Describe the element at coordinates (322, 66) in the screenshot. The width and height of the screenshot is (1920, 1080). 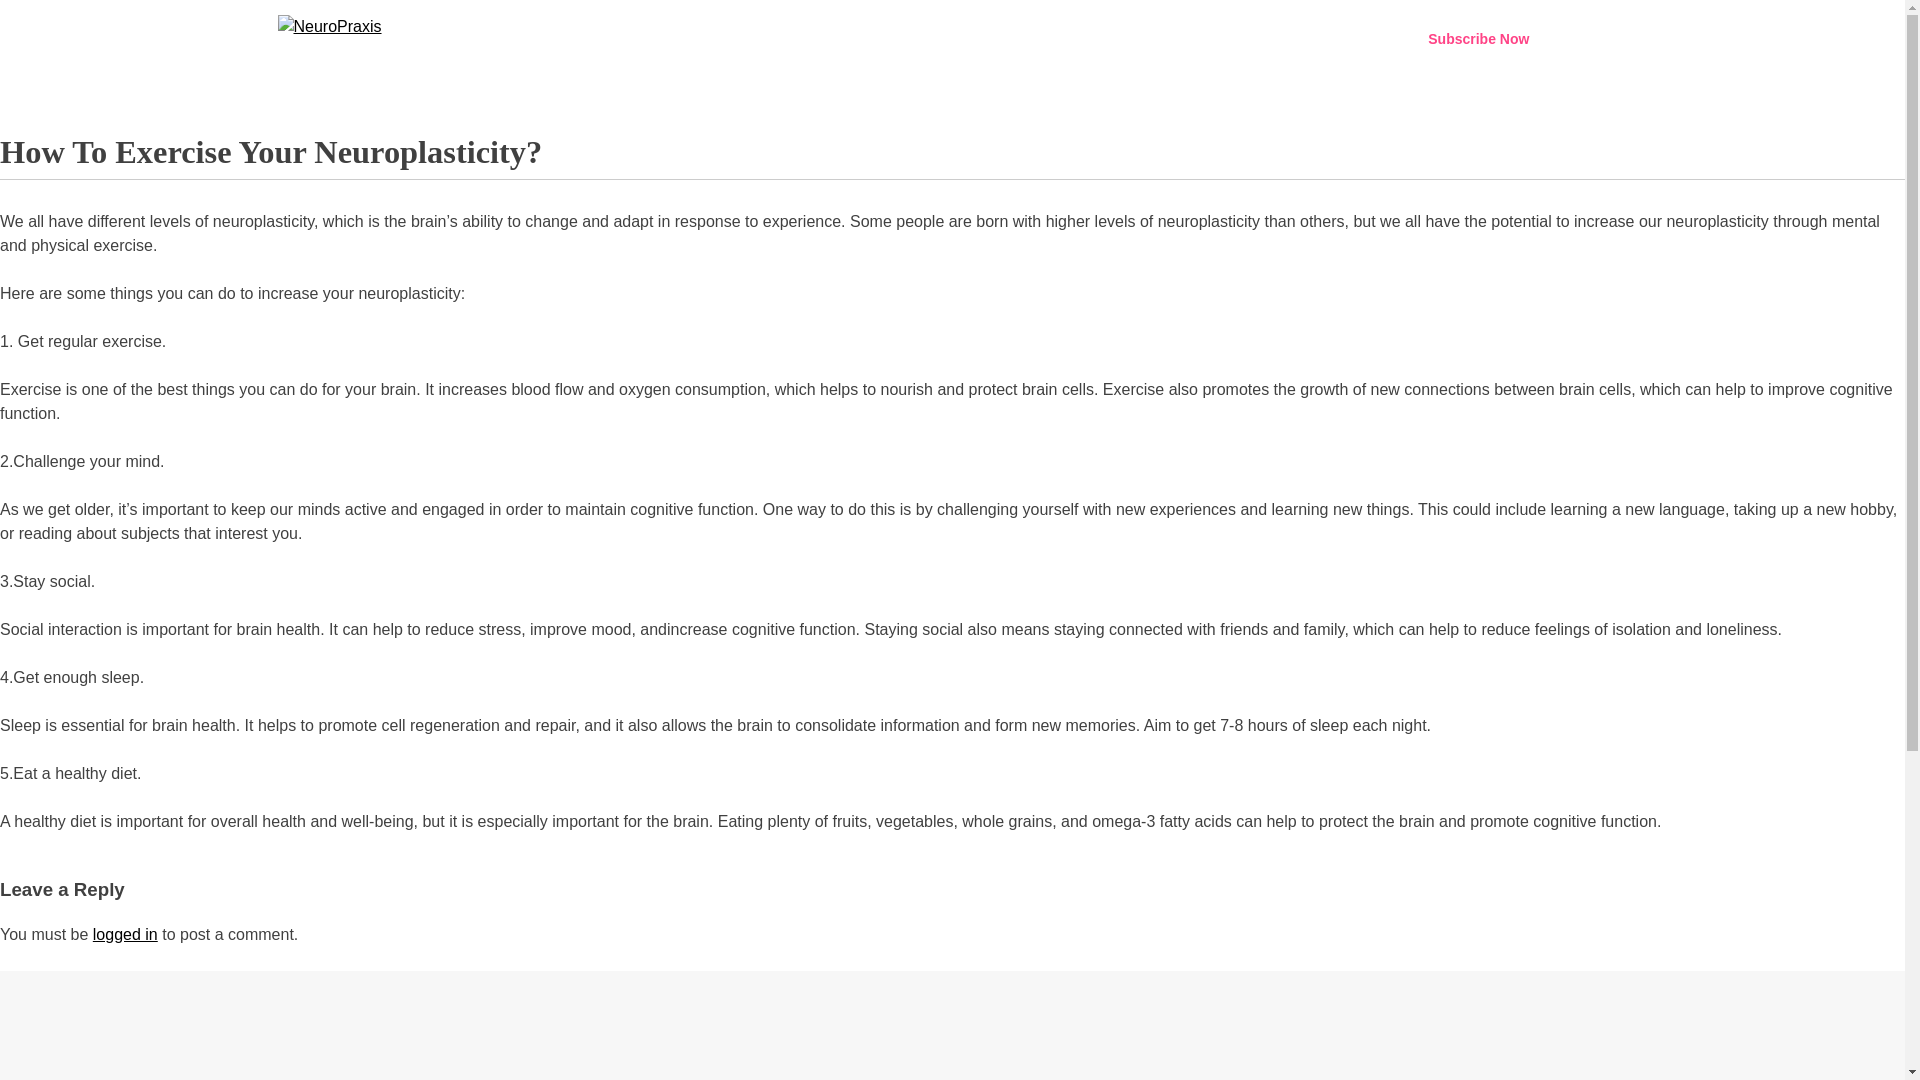
I see `NeuroPraxis` at that location.